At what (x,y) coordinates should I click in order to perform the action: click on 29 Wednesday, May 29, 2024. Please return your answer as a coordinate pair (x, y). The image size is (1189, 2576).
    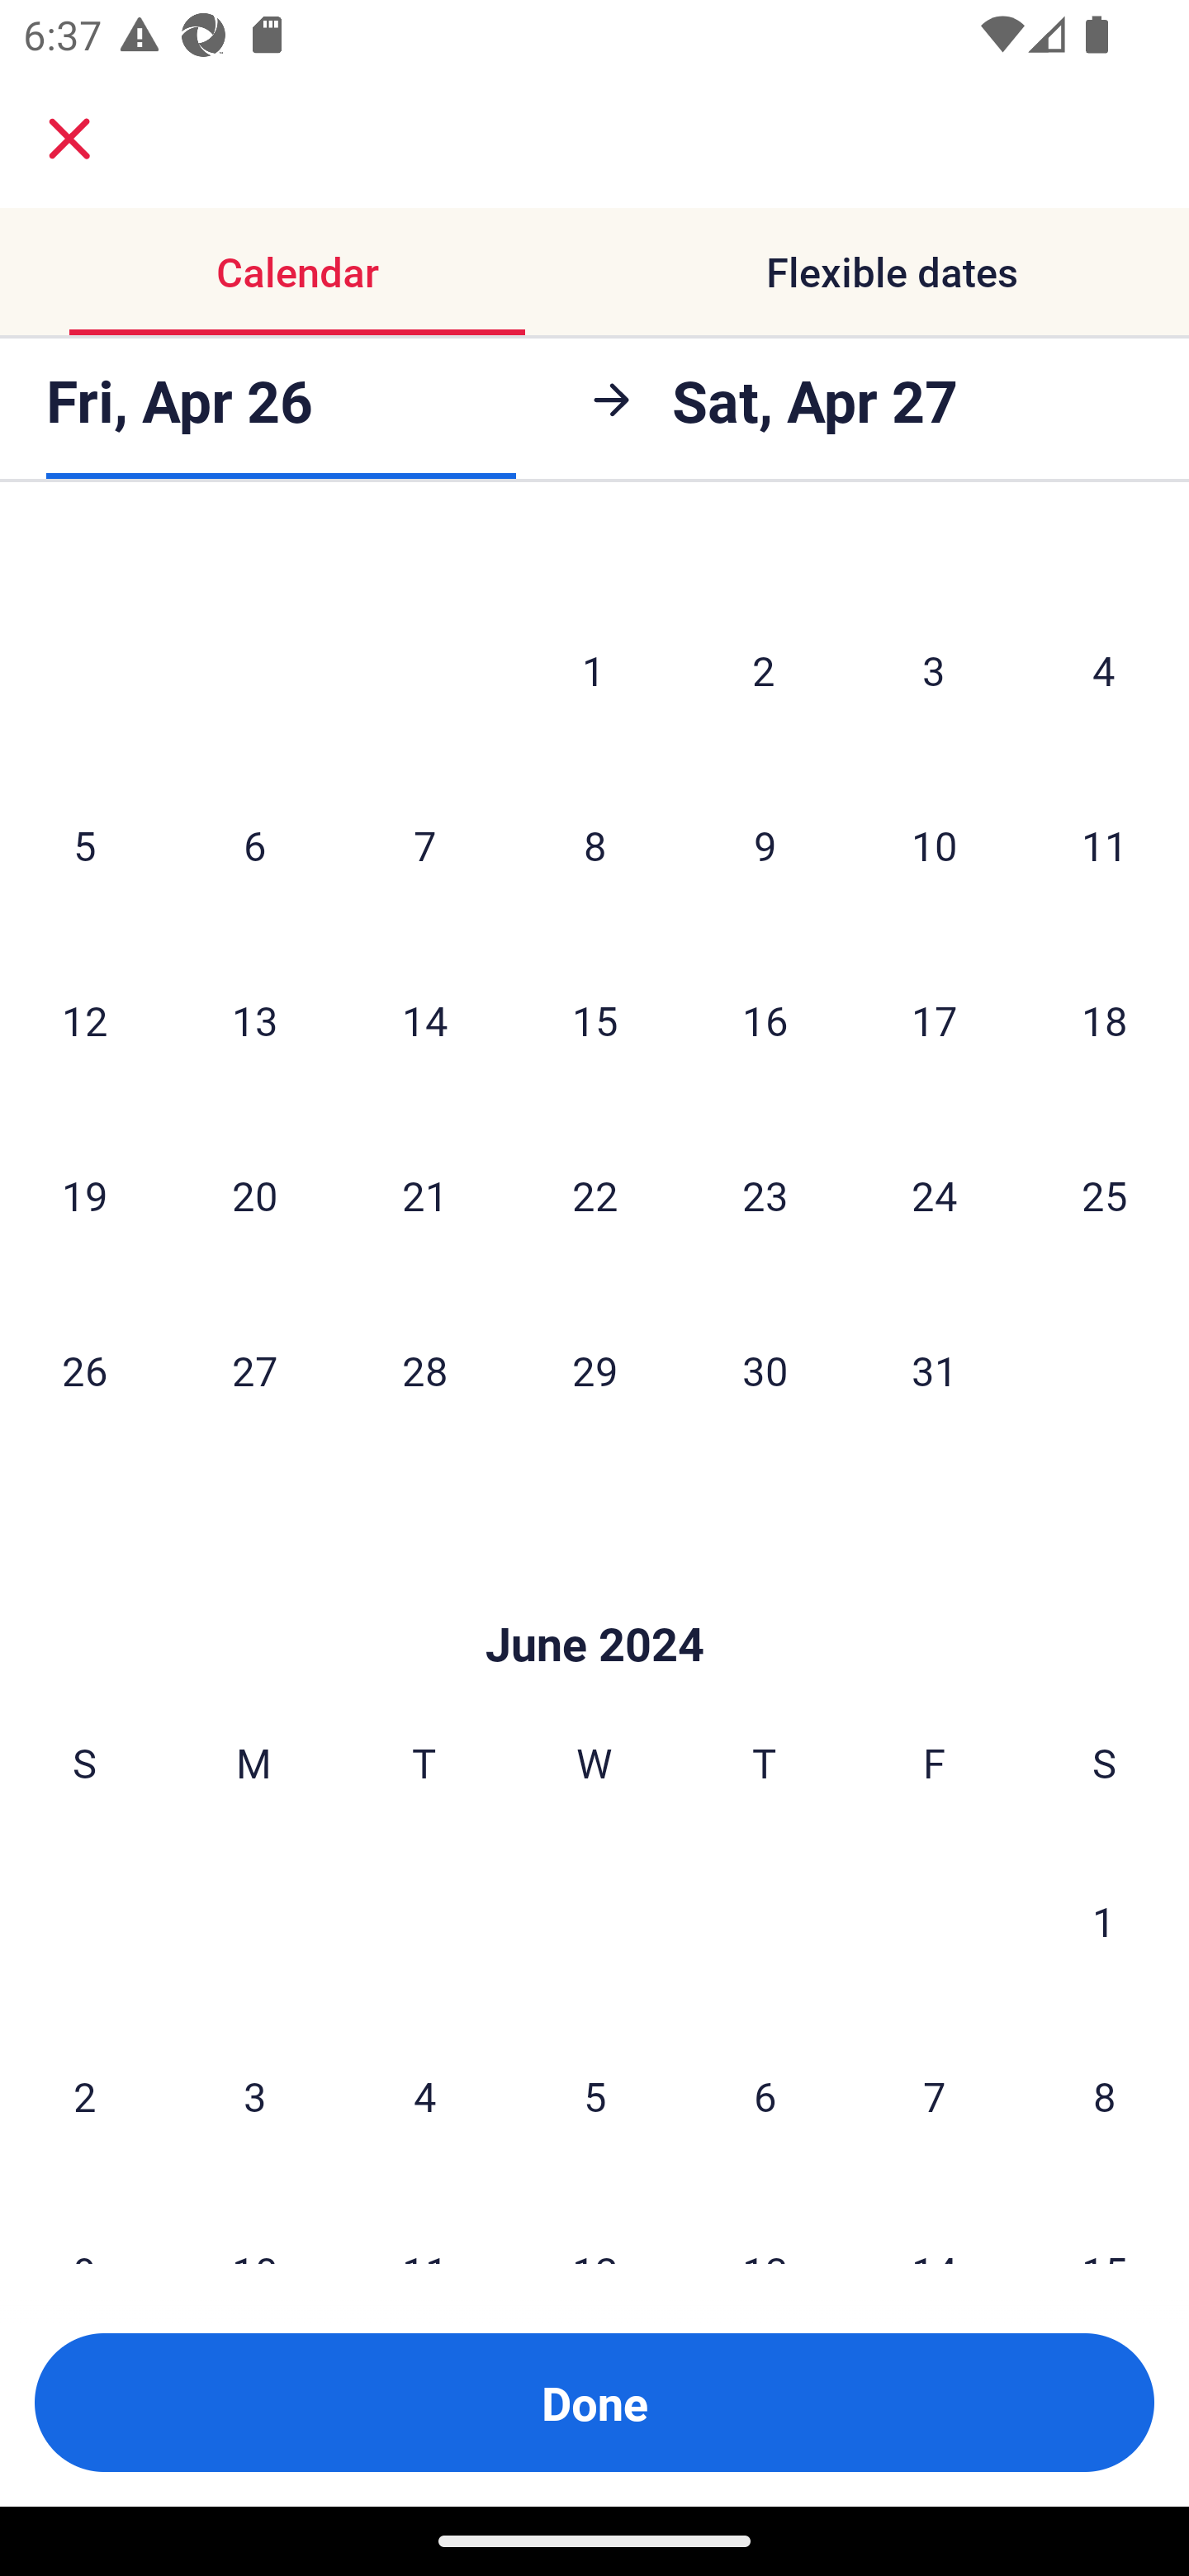
    Looking at the image, I should click on (594, 1370).